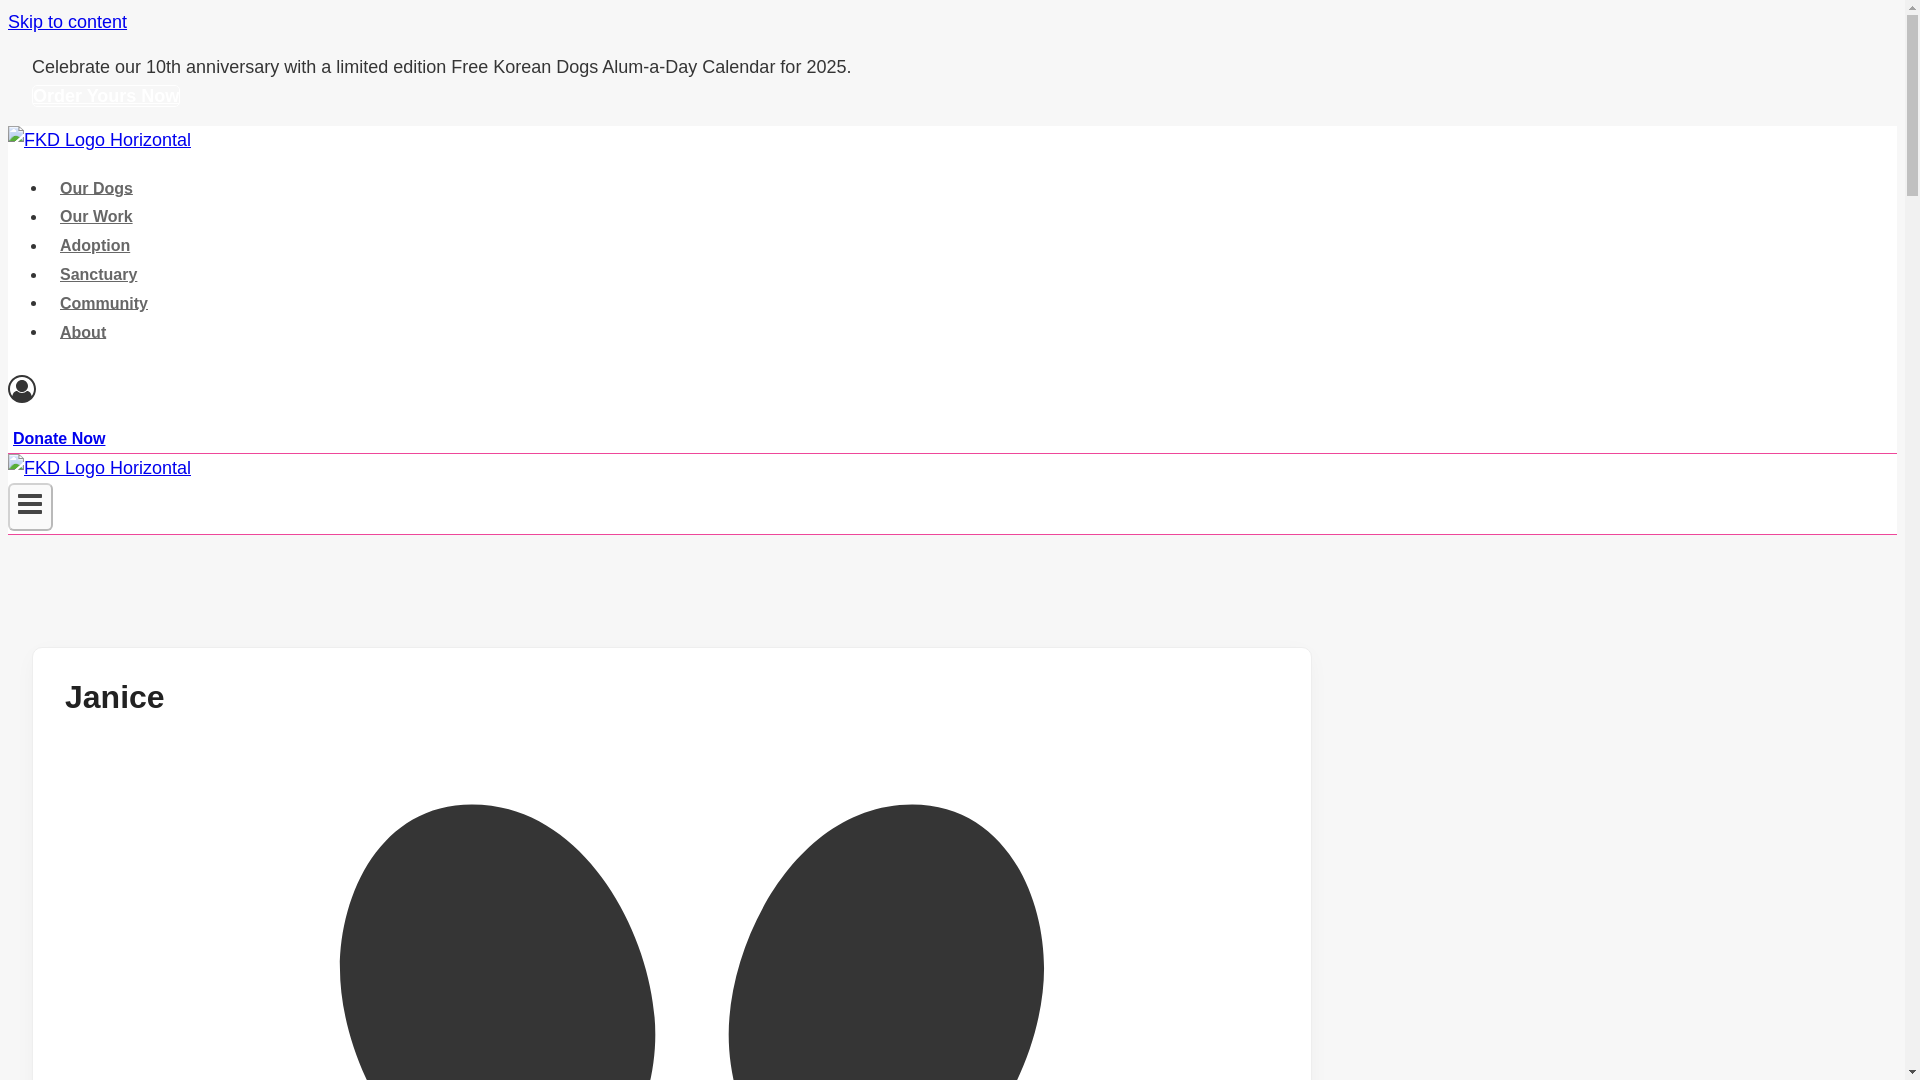  What do you see at coordinates (96, 216) in the screenshot?
I see `Our Work` at bounding box center [96, 216].